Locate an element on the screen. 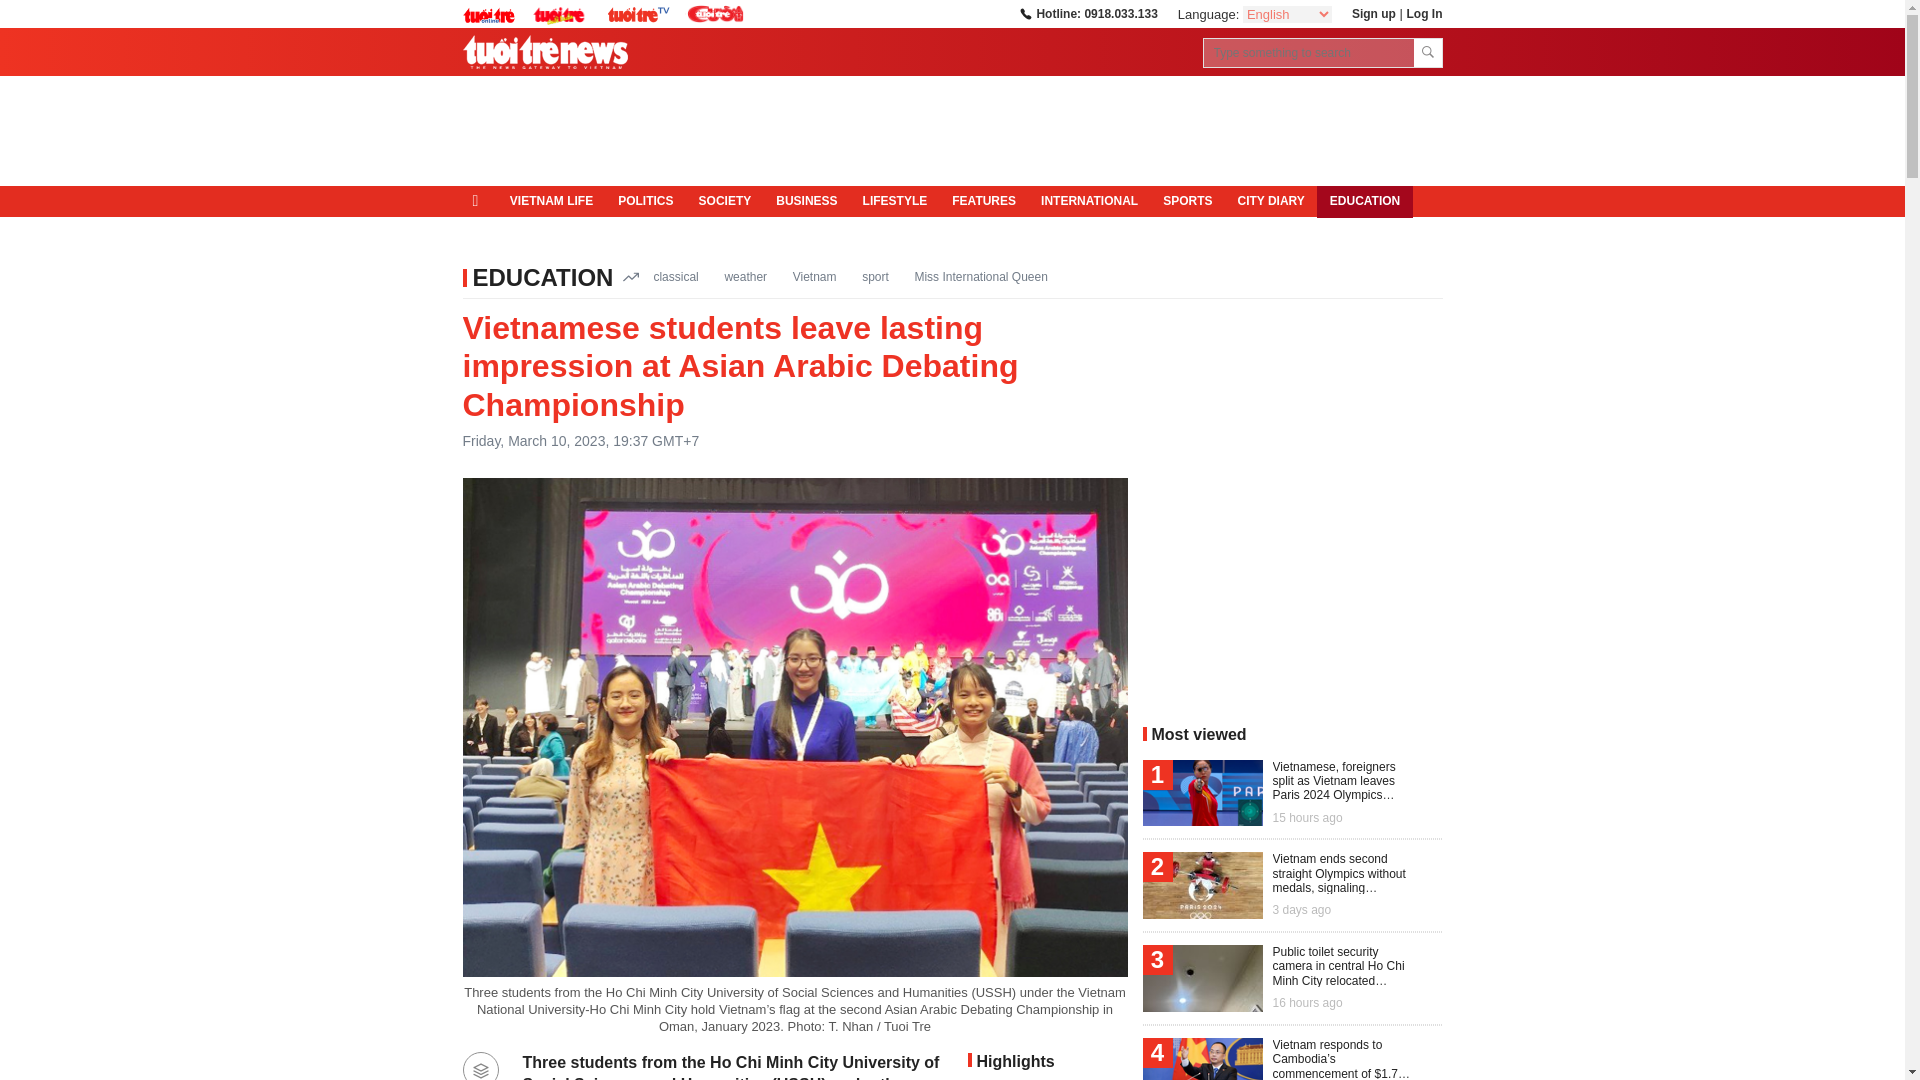 The image size is (1920, 1080). Vietnam is located at coordinates (814, 276).